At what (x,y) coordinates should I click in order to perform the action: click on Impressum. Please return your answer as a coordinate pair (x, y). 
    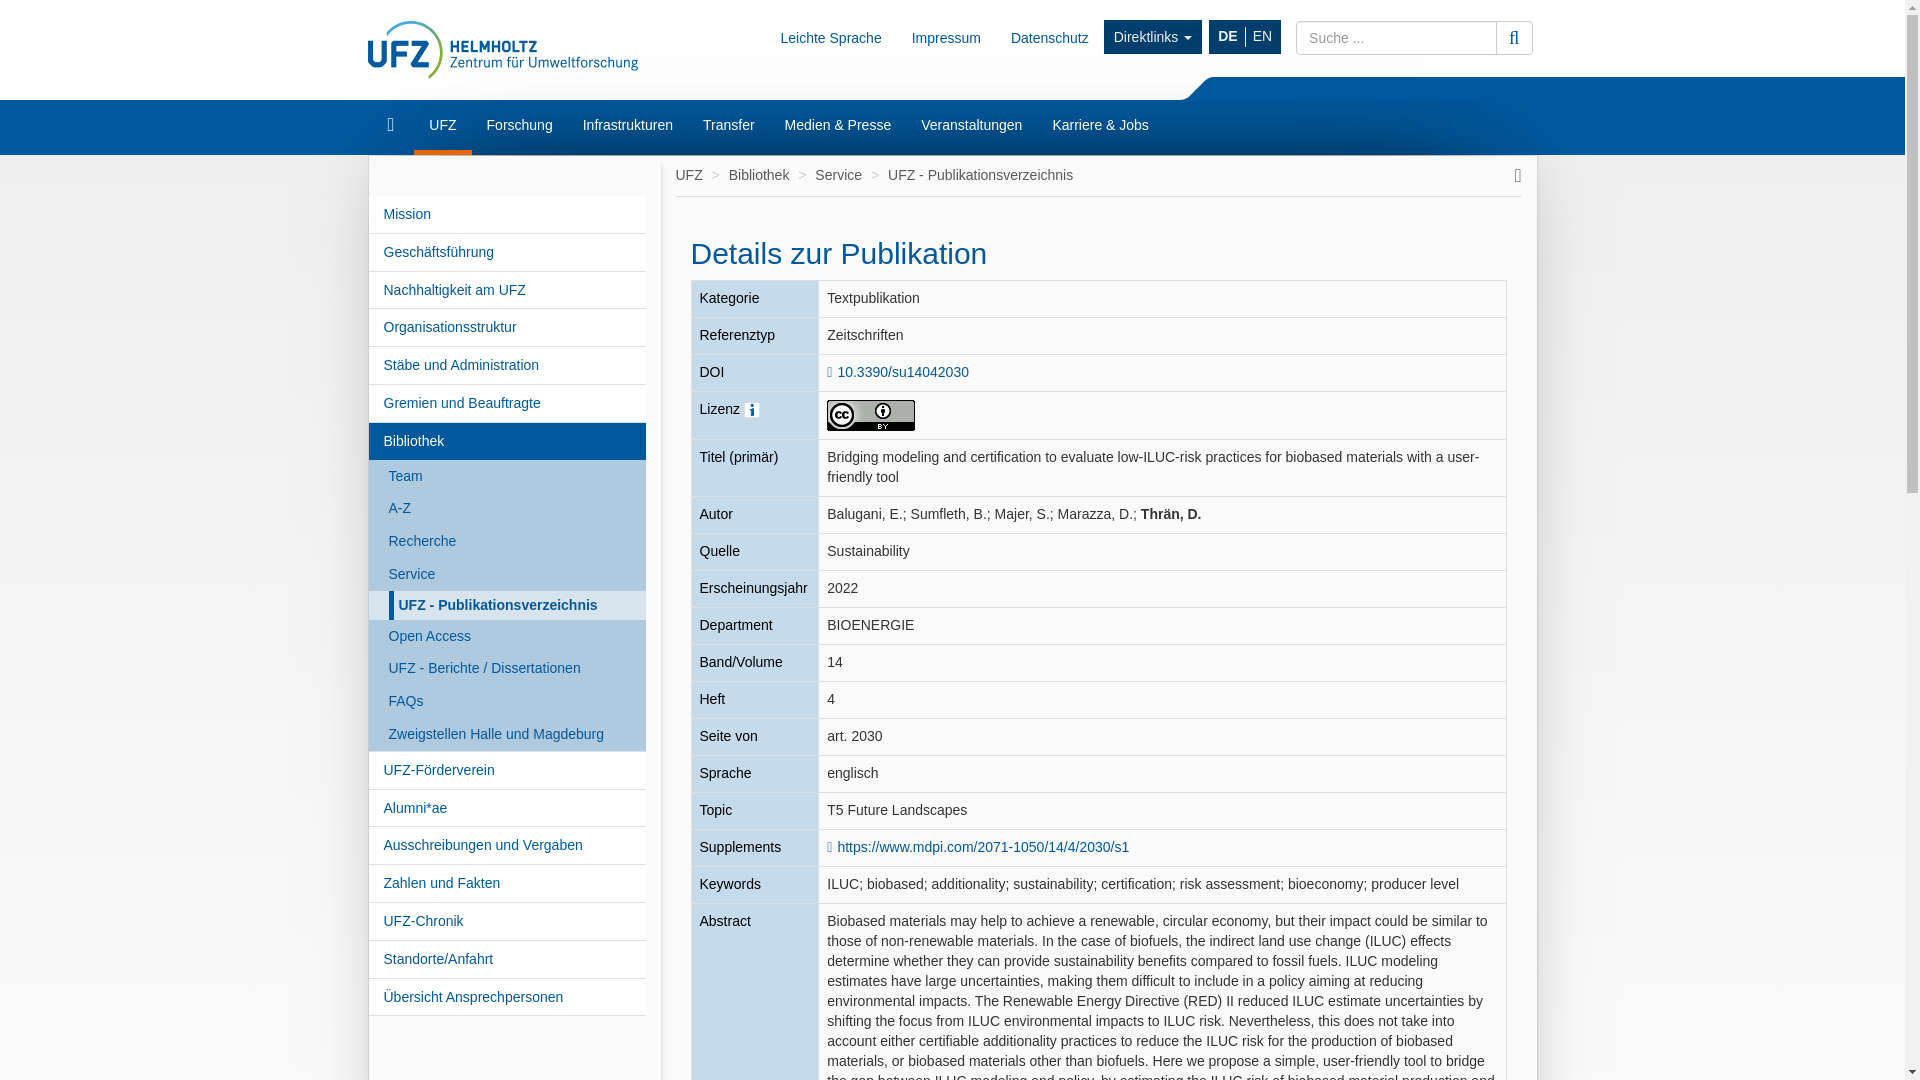
    Looking at the image, I should click on (946, 37).